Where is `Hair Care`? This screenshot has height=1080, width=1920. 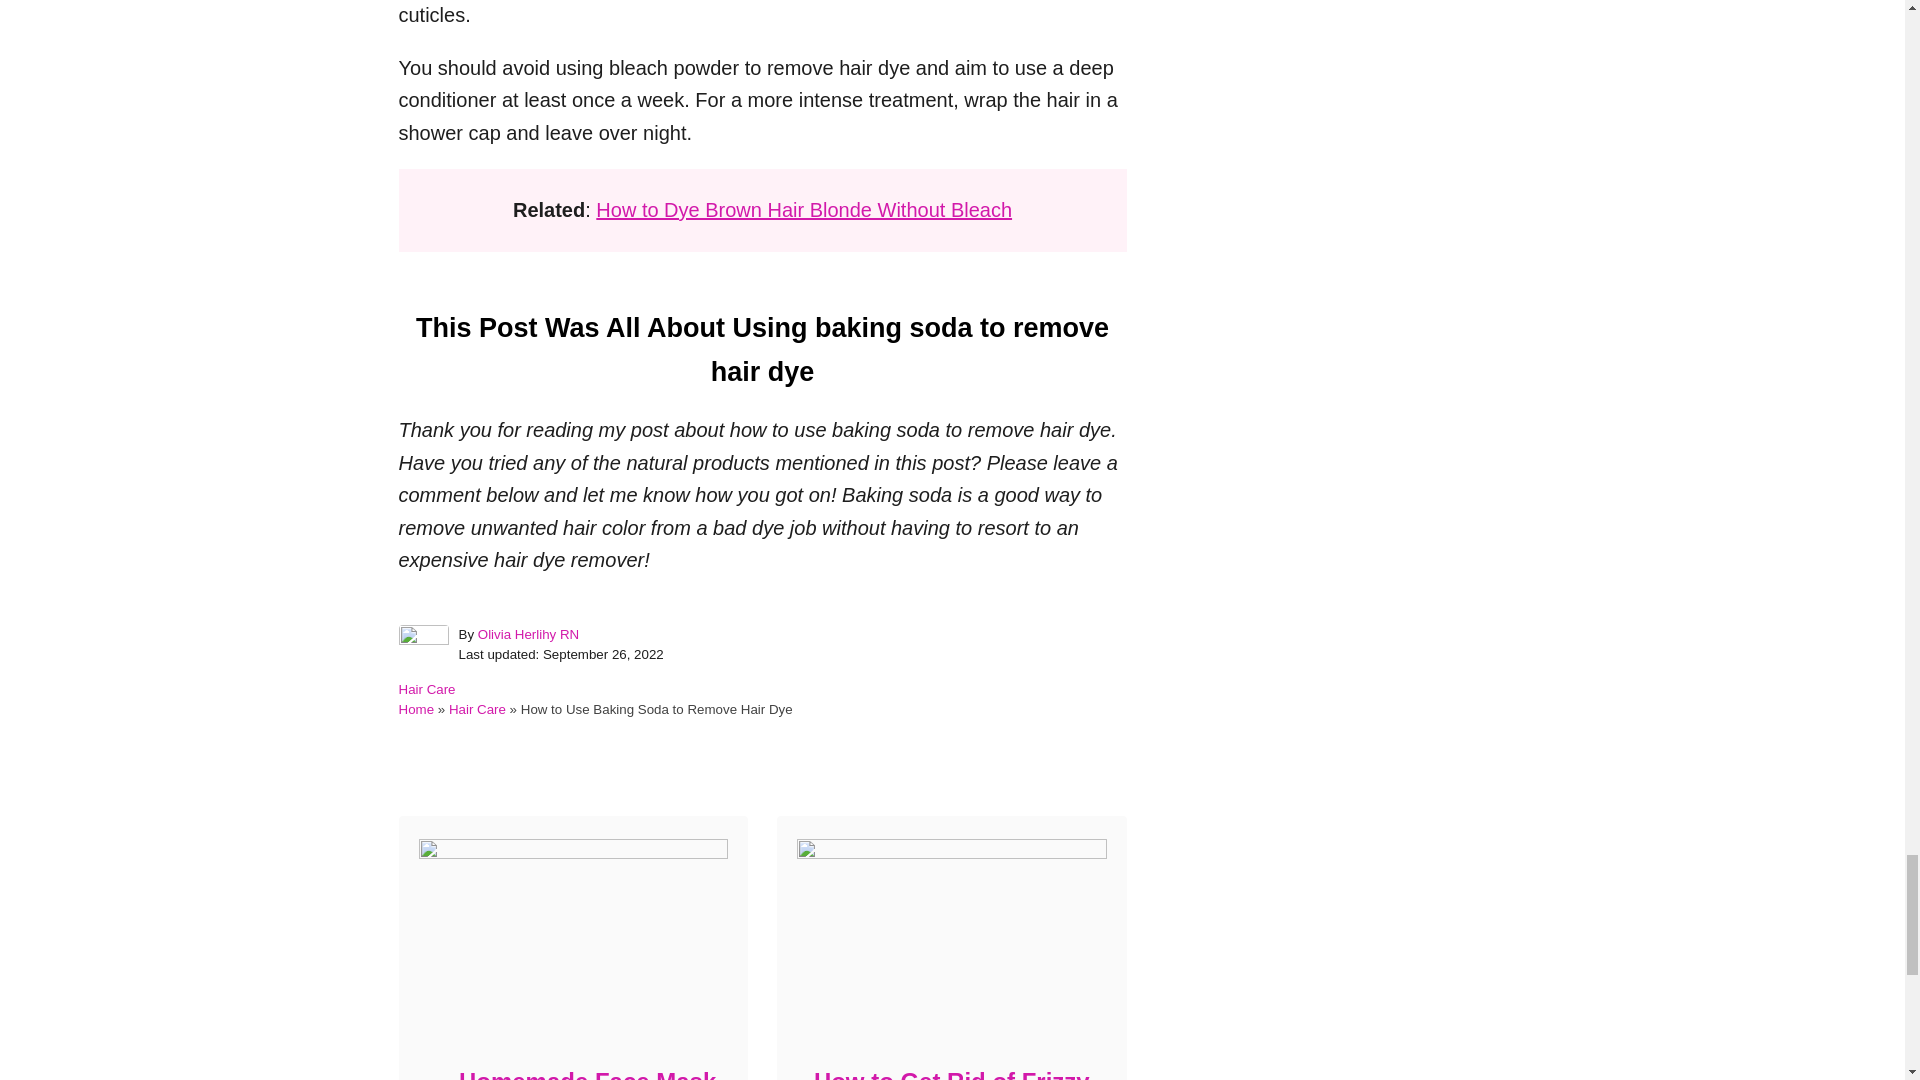
Hair Care is located at coordinates (426, 688).